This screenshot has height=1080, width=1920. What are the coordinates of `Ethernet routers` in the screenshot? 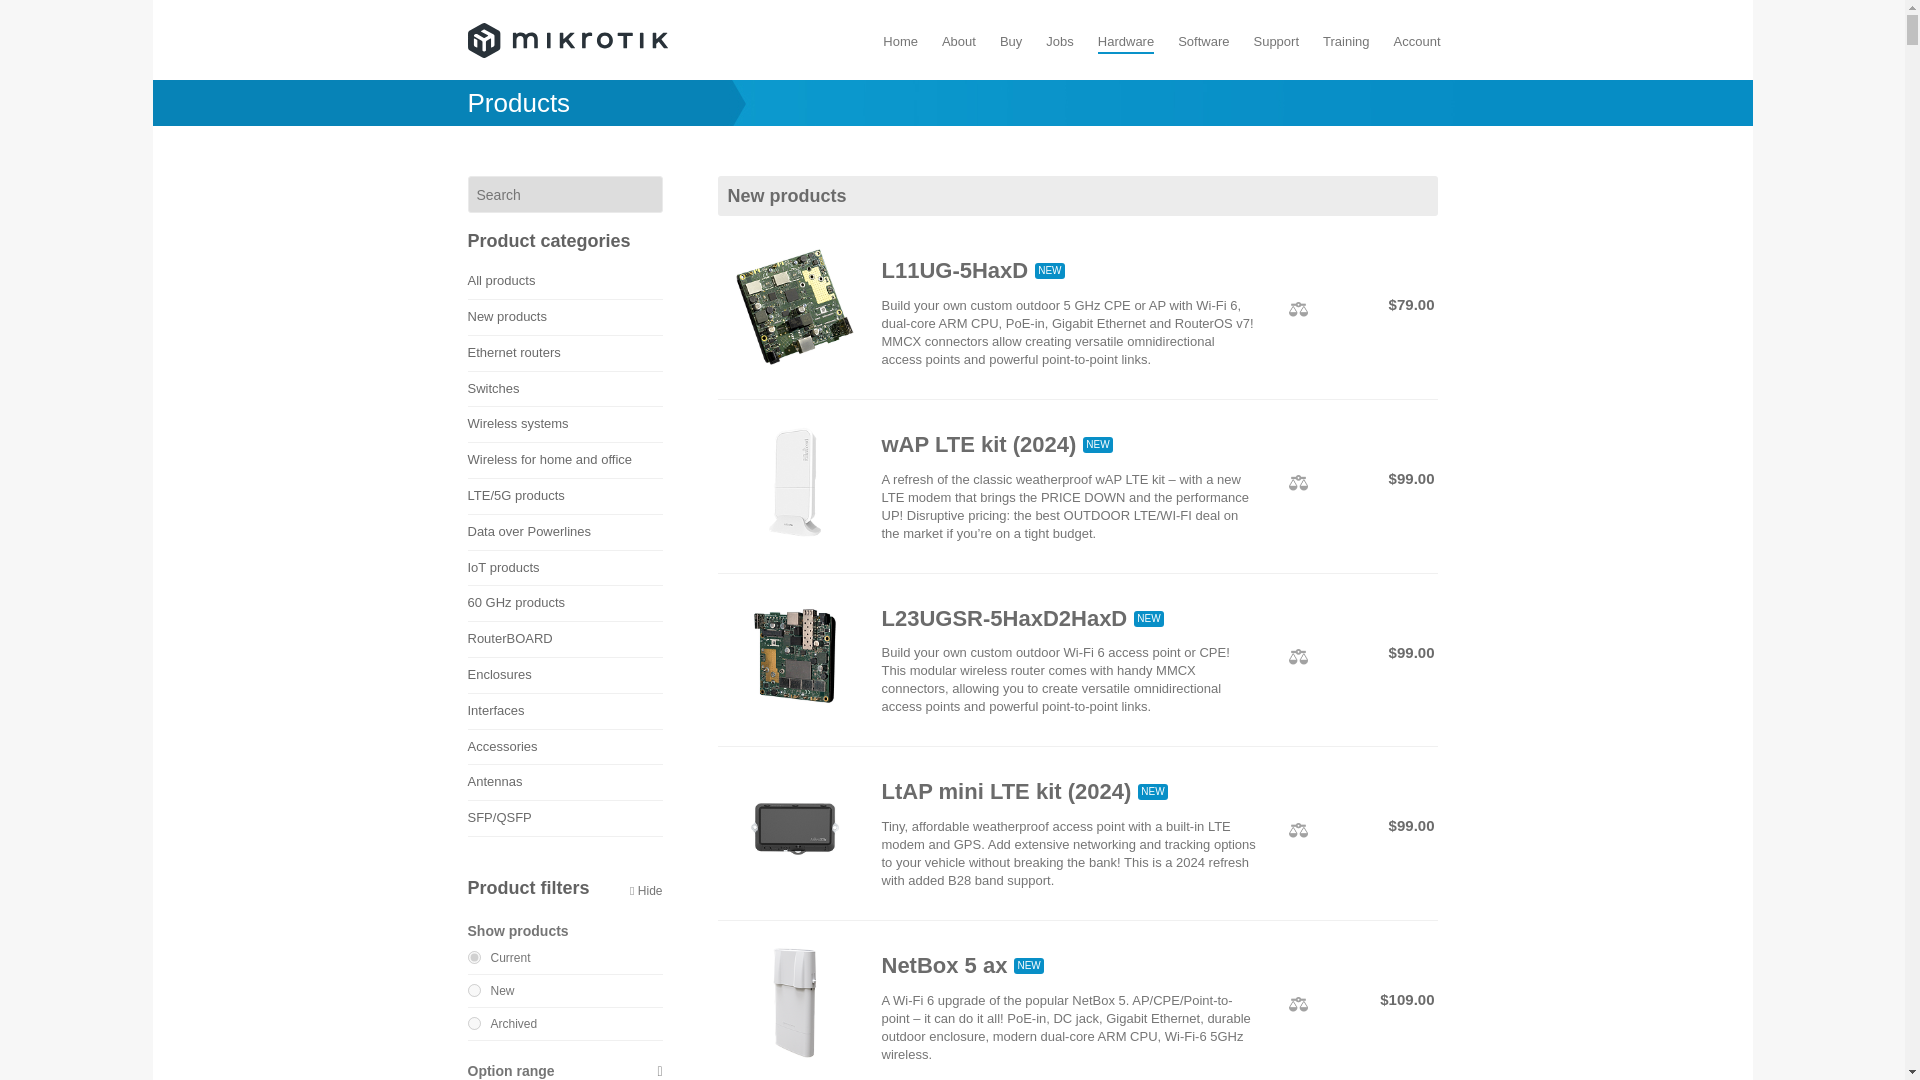 It's located at (565, 353).